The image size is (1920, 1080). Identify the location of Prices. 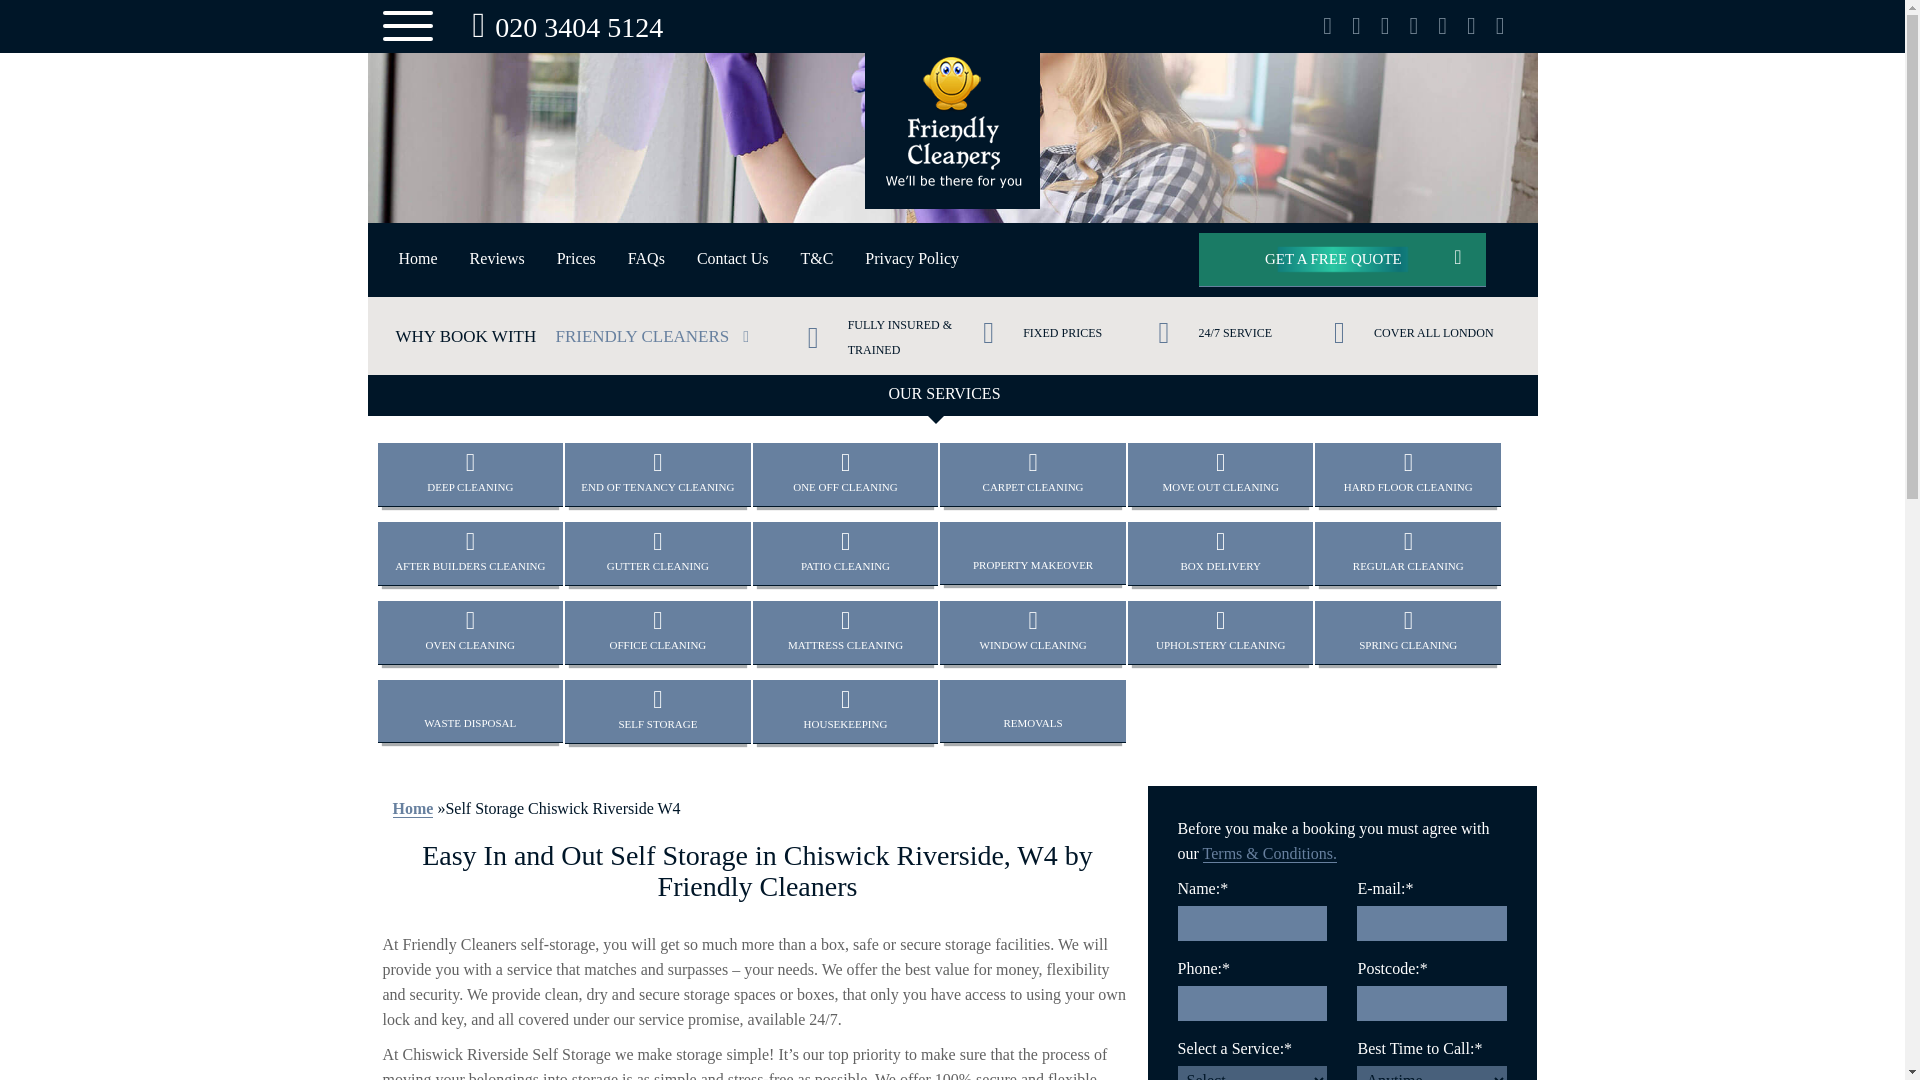
(576, 259).